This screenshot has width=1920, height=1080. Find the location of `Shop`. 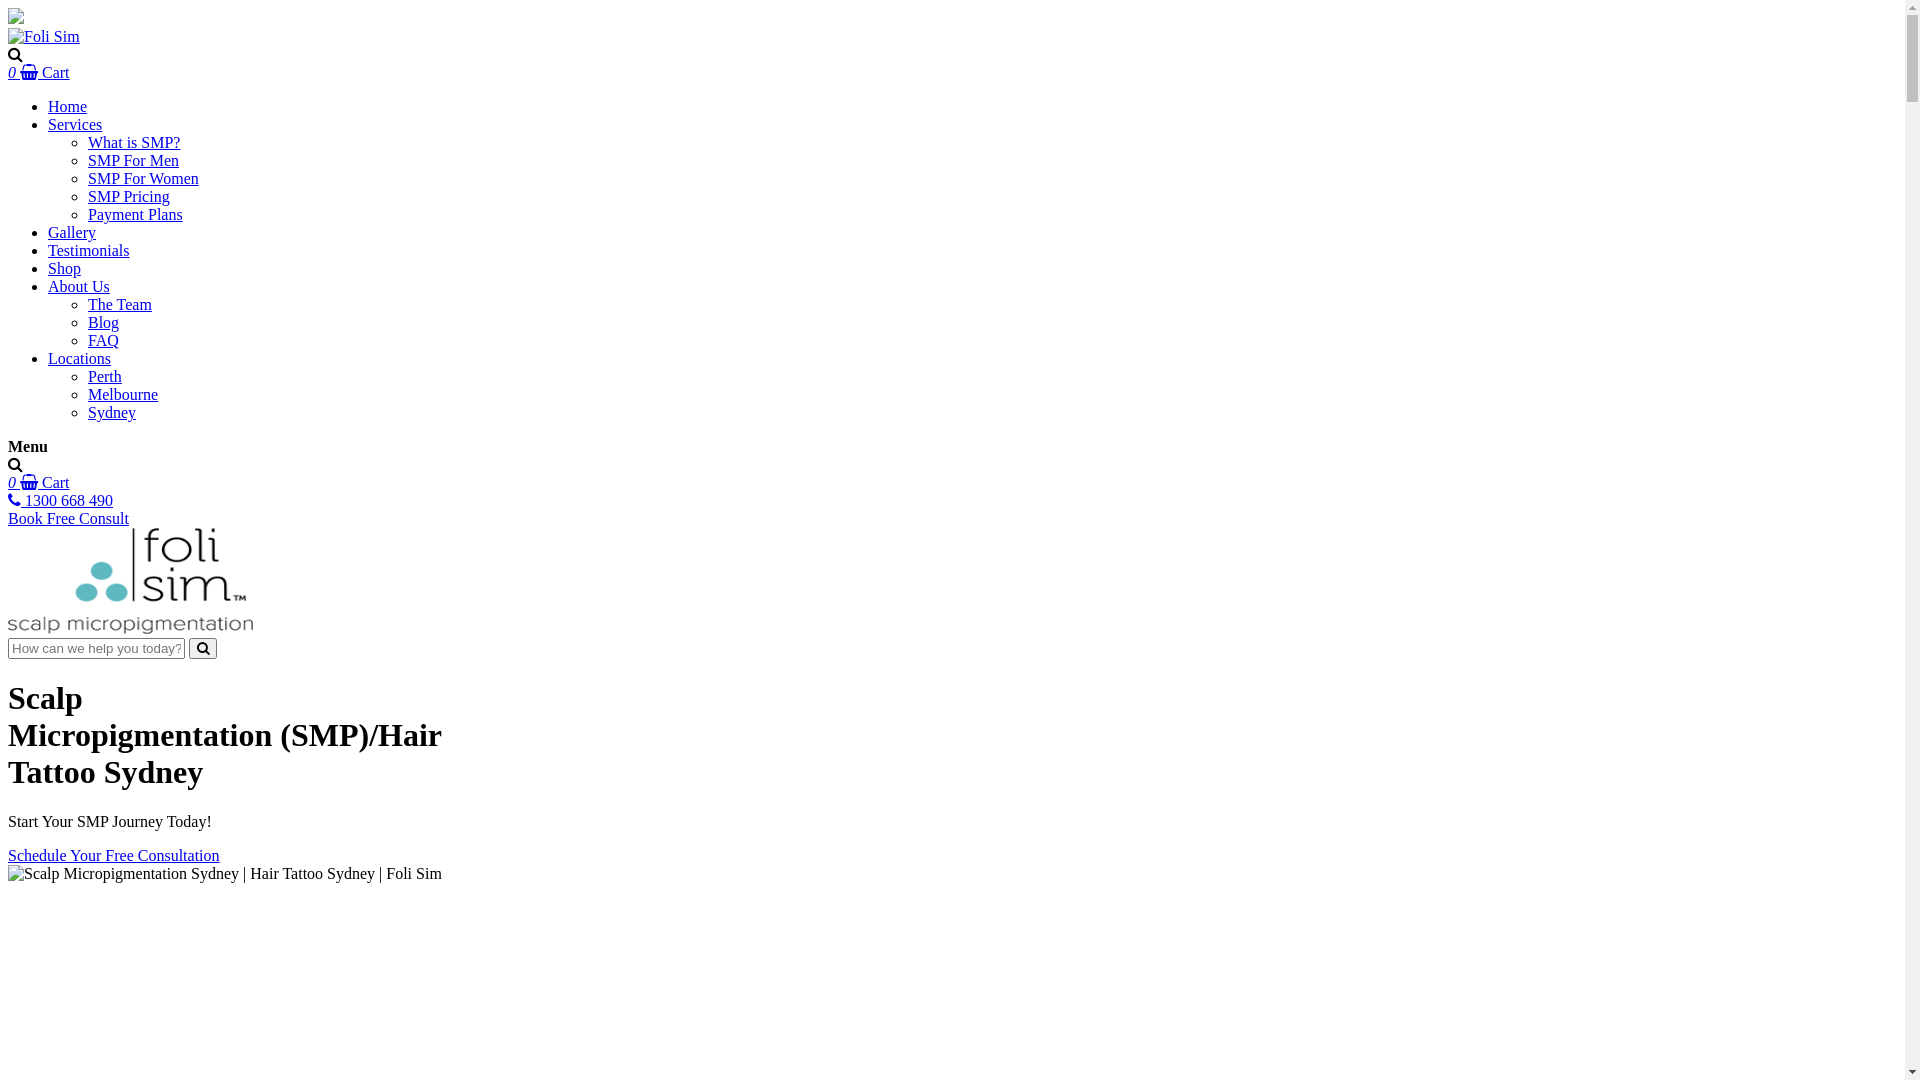

Shop is located at coordinates (64, 268).